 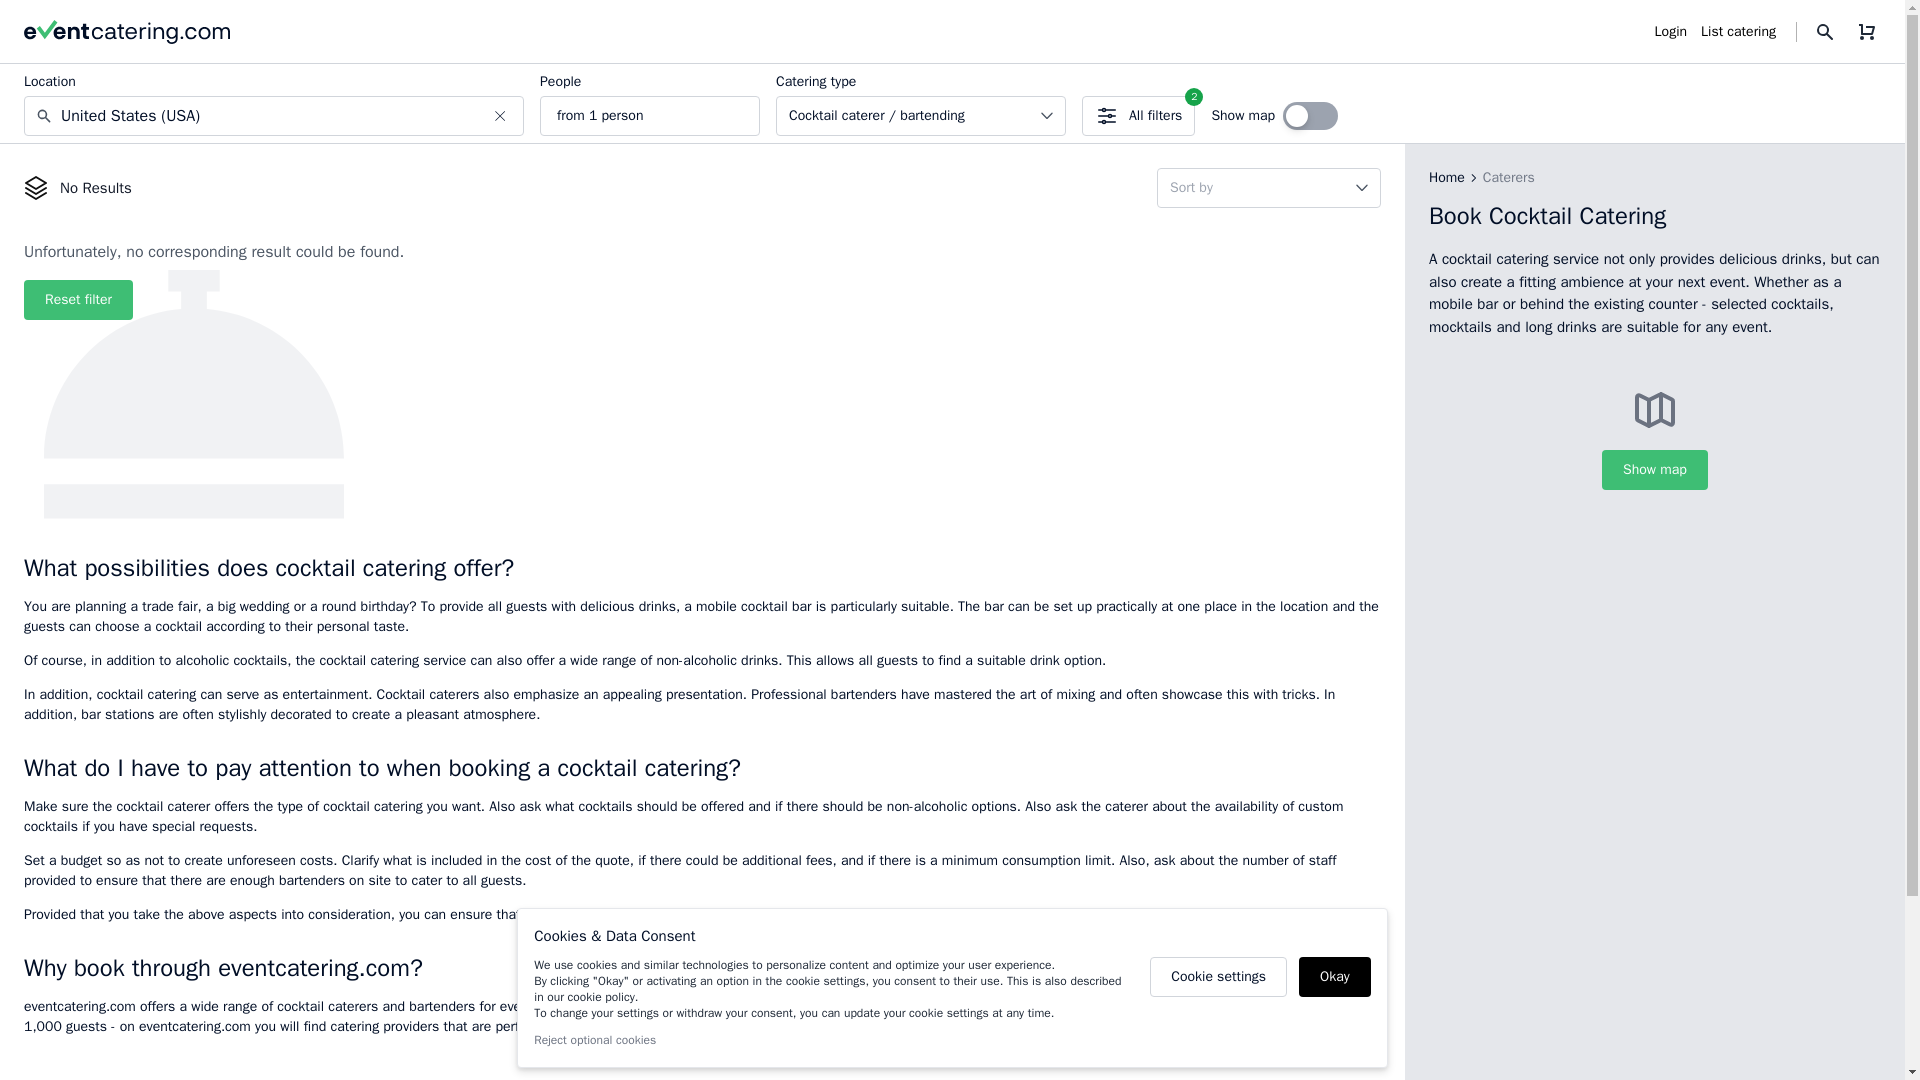 What do you see at coordinates (1508, 178) in the screenshot?
I see `Caterers` at bounding box center [1508, 178].